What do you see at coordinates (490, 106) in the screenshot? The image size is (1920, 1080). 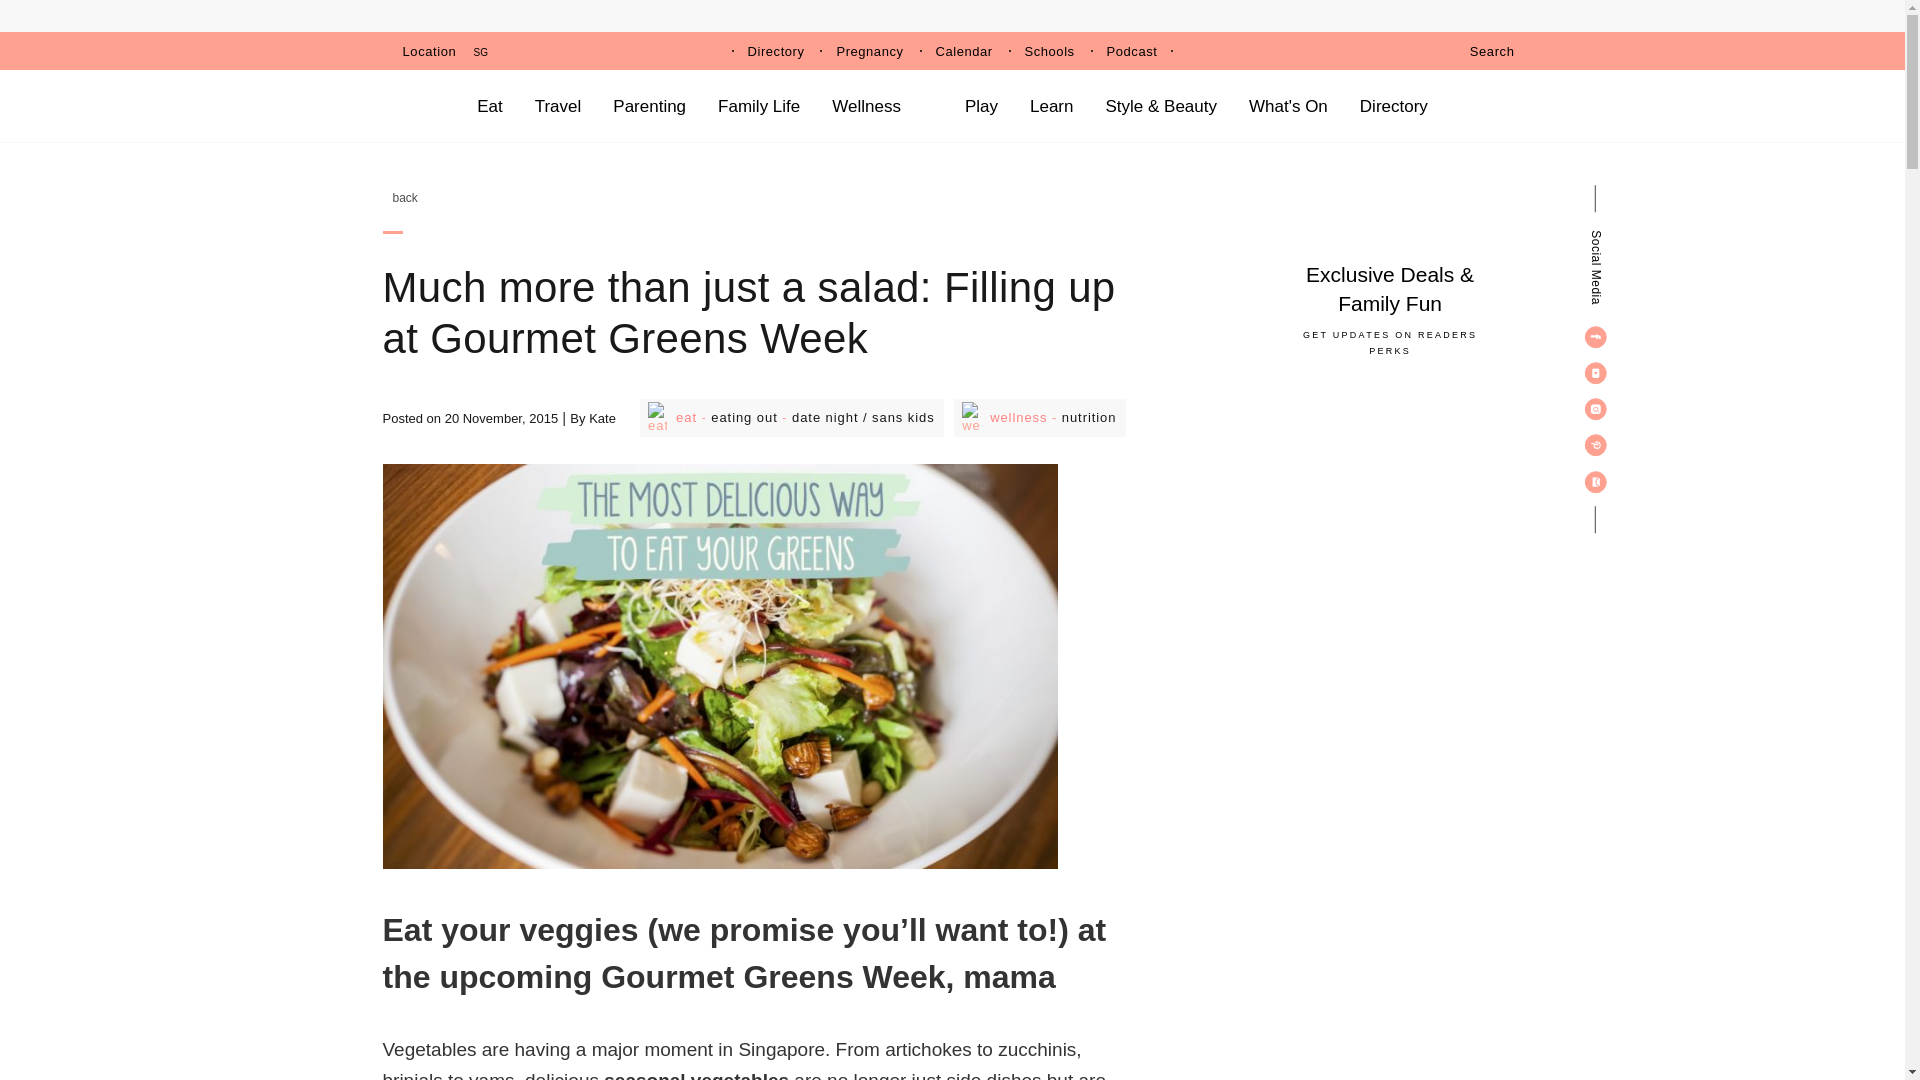 I see `Eat` at bounding box center [490, 106].